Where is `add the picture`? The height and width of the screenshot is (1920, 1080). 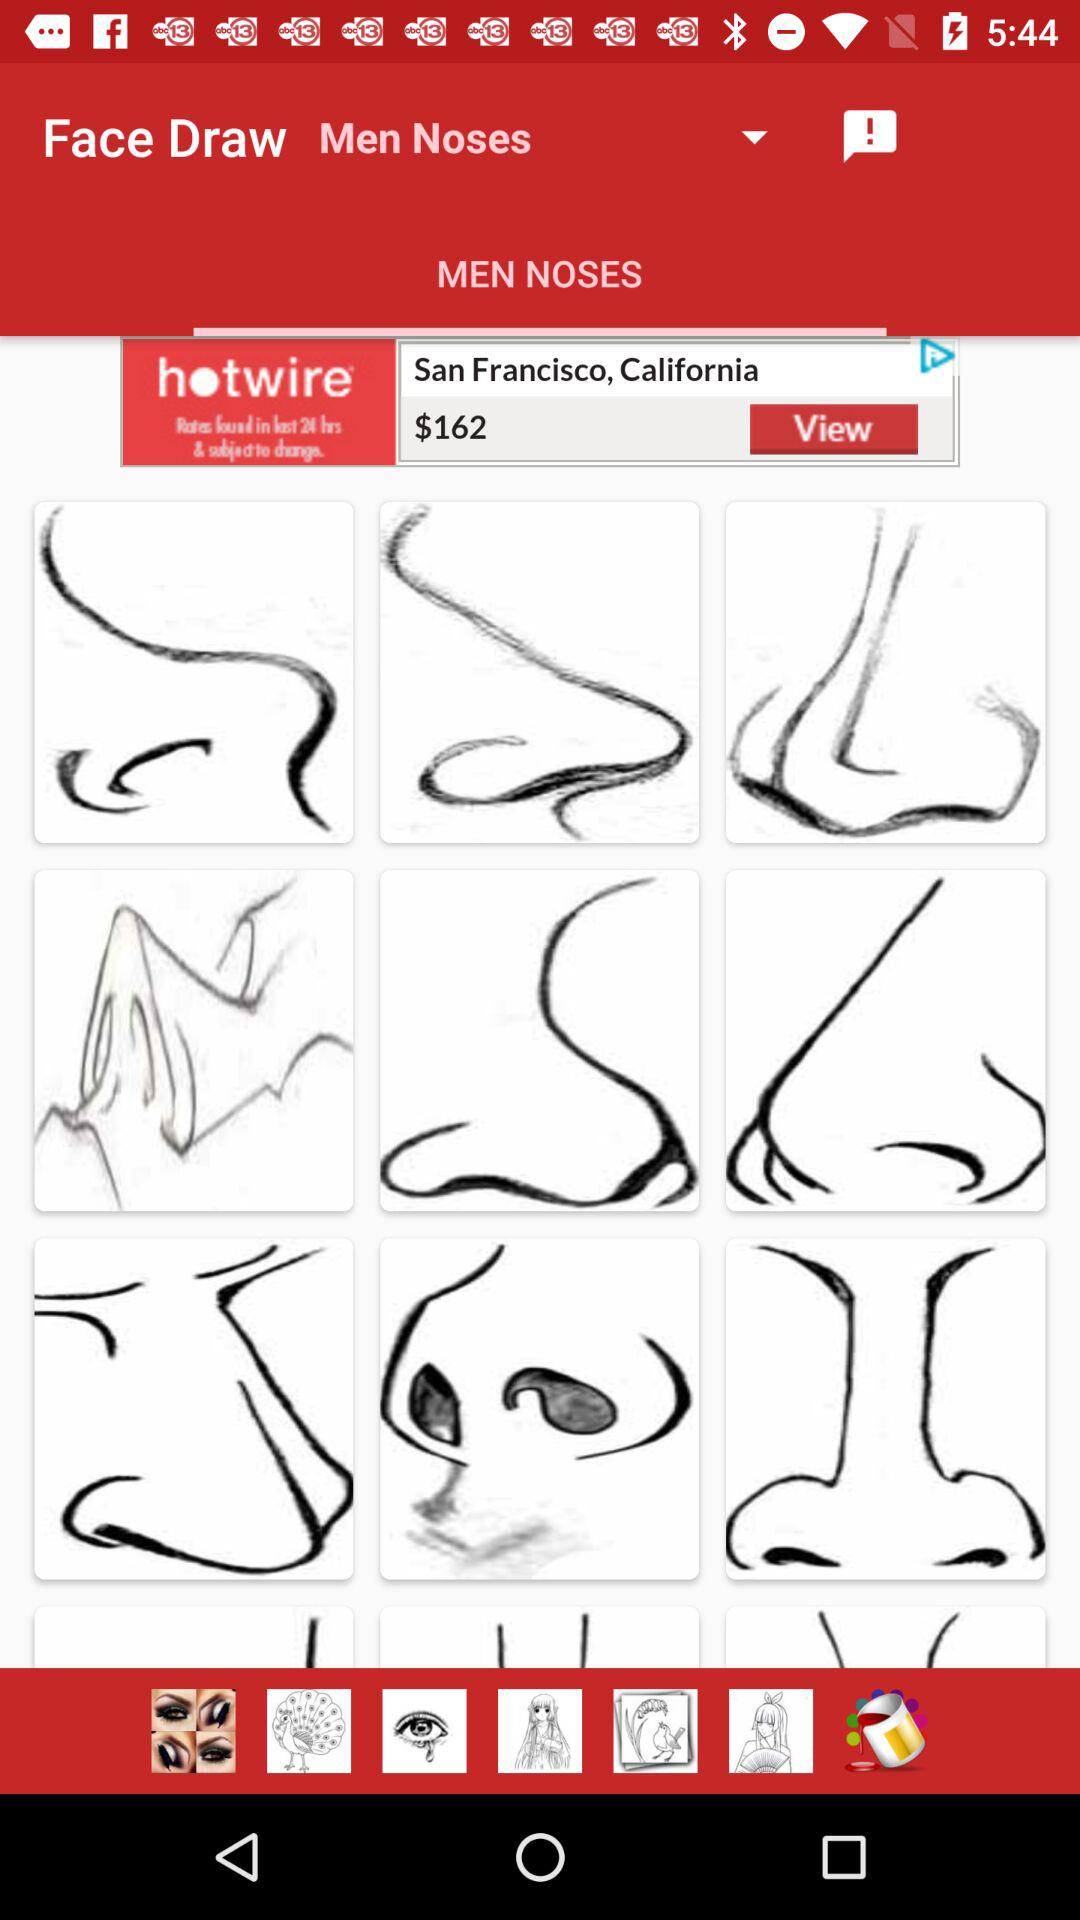
add the picture is located at coordinates (540, 402).